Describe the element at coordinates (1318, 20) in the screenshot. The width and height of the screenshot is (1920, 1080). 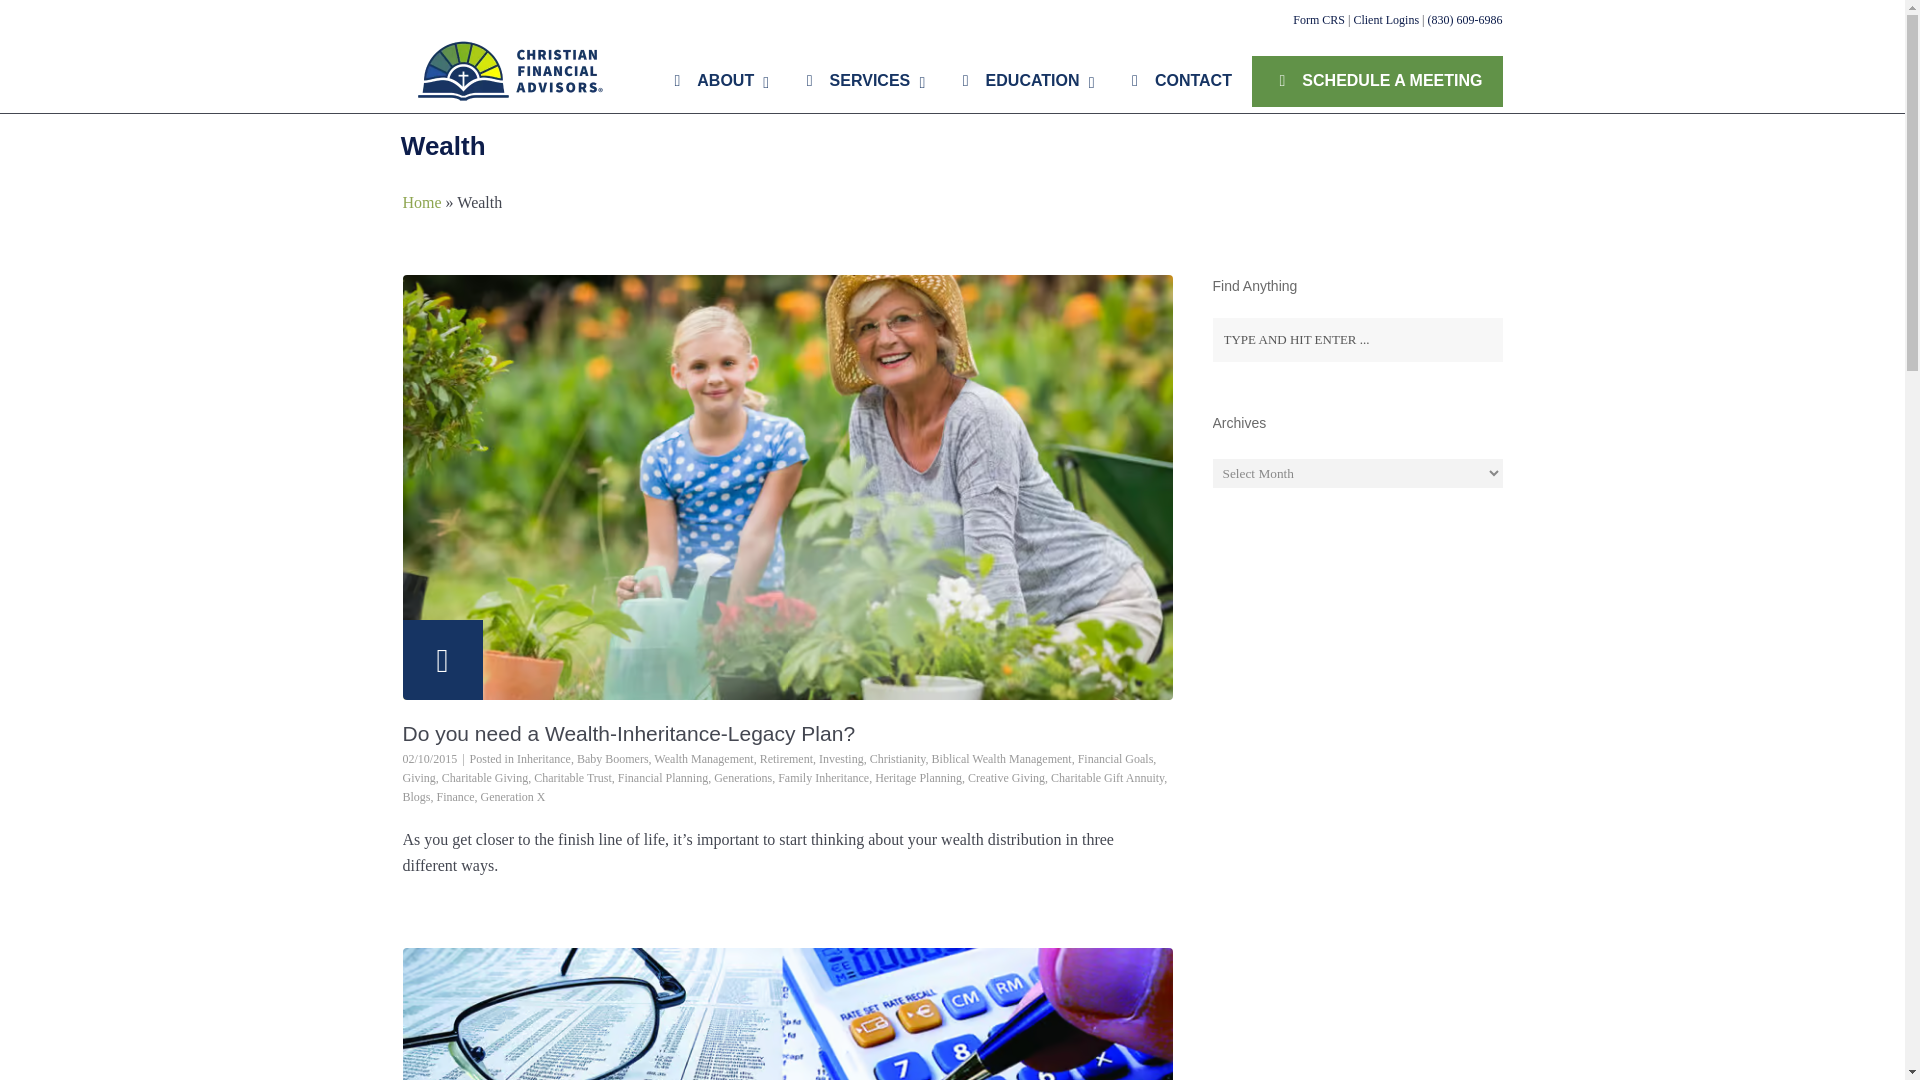
I see `Form CRS` at that location.